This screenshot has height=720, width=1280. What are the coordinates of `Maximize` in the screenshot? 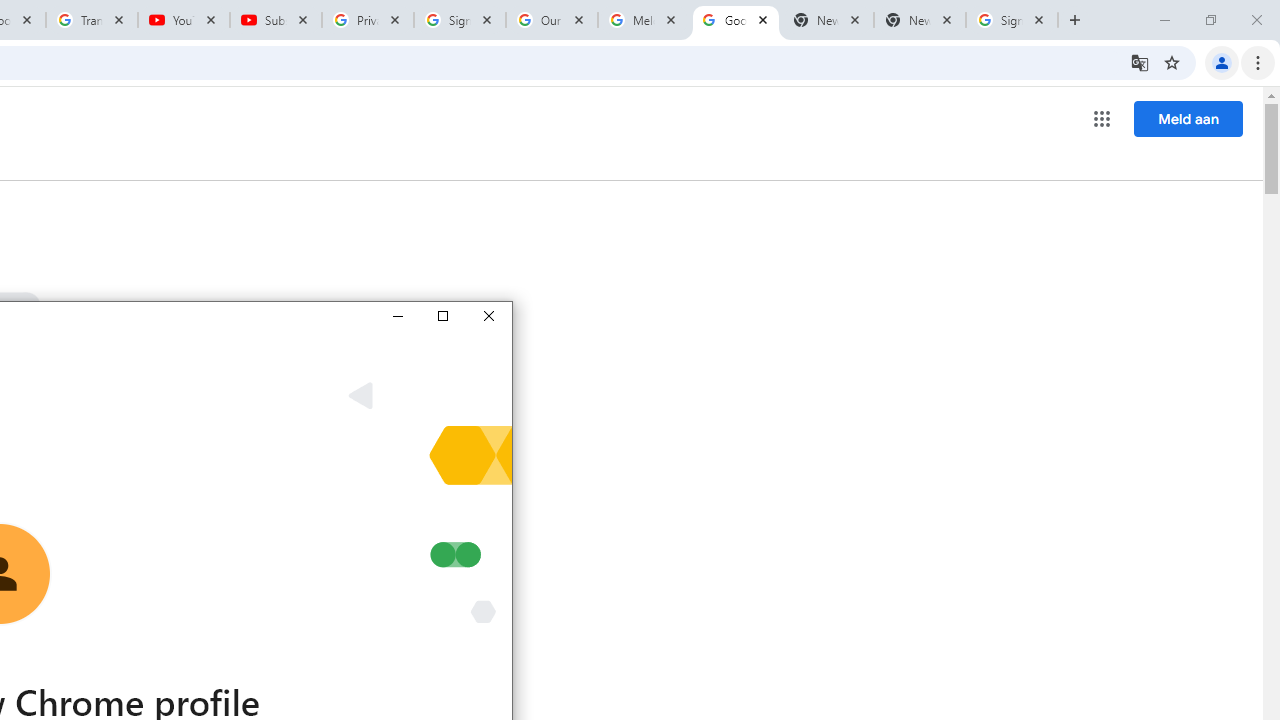 It's located at (442, 316).